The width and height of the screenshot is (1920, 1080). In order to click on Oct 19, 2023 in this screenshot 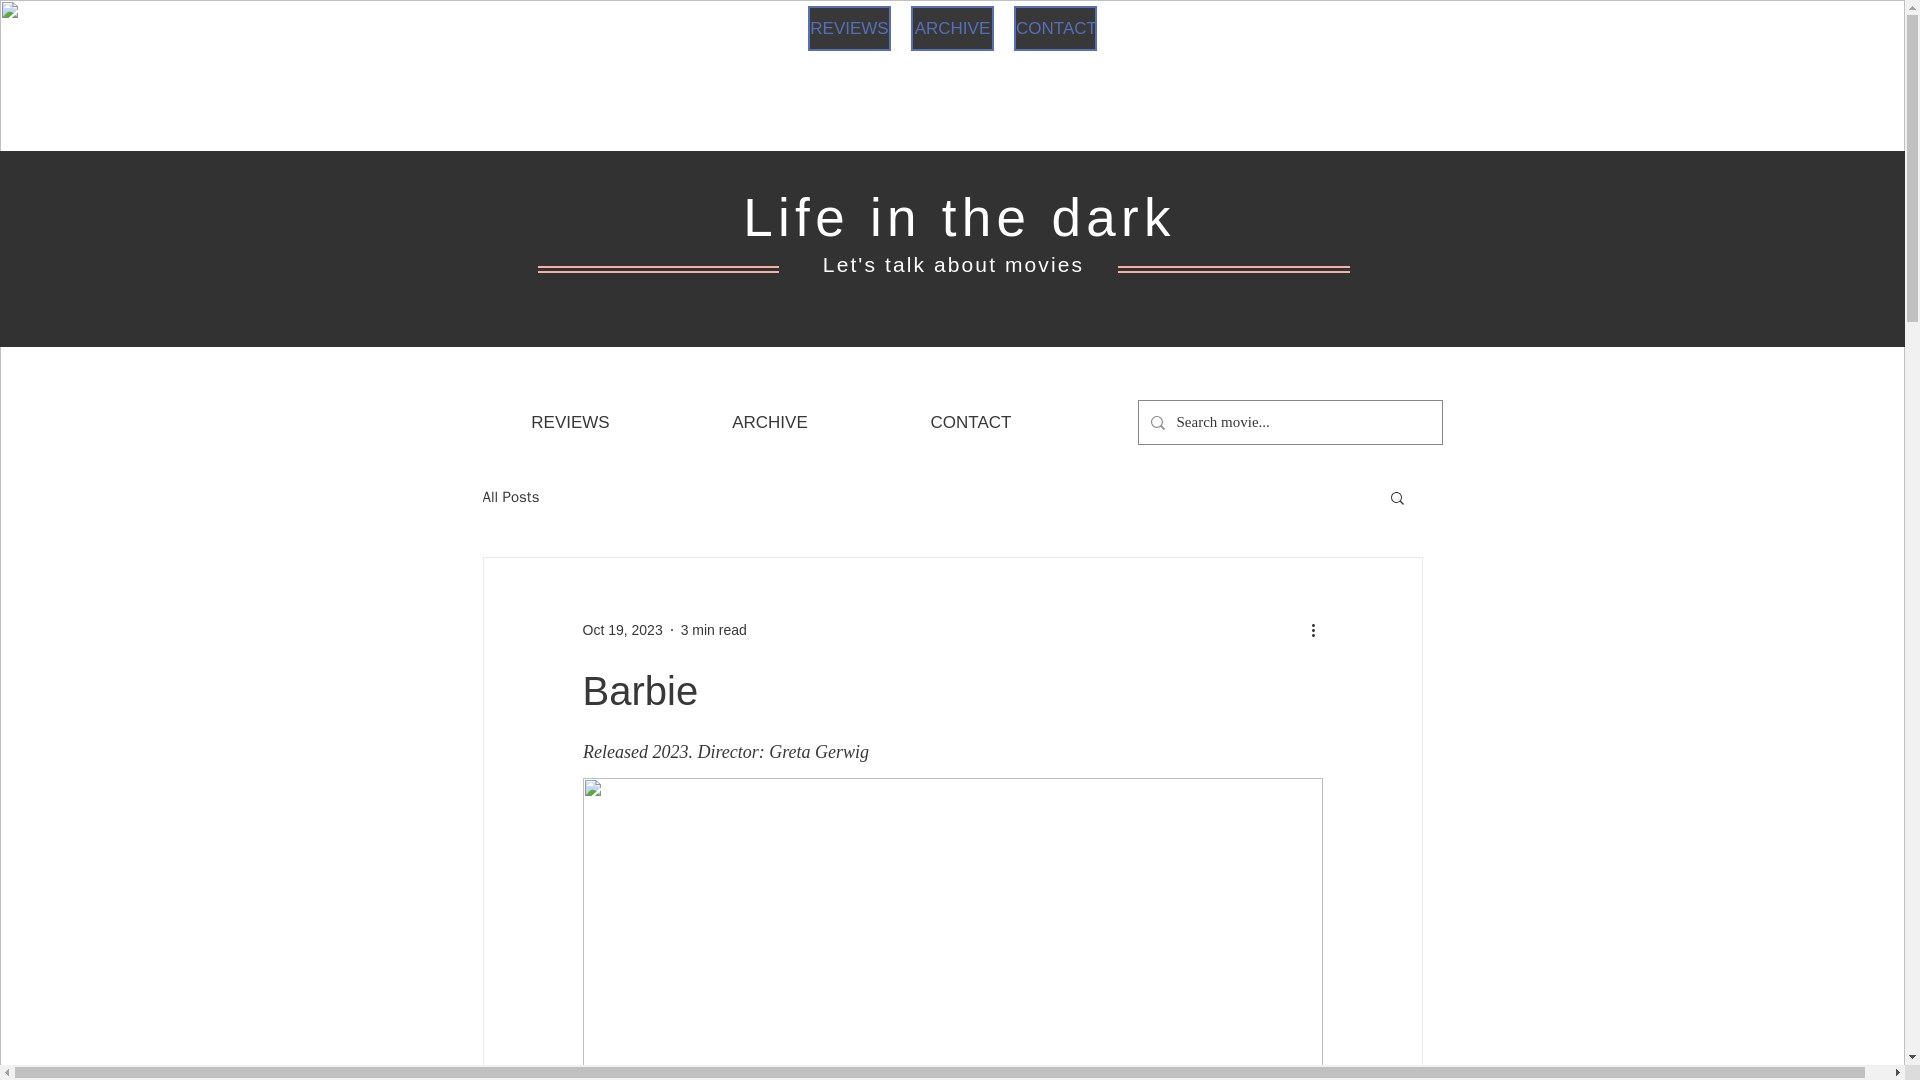, I will do `click(622, 630)`.